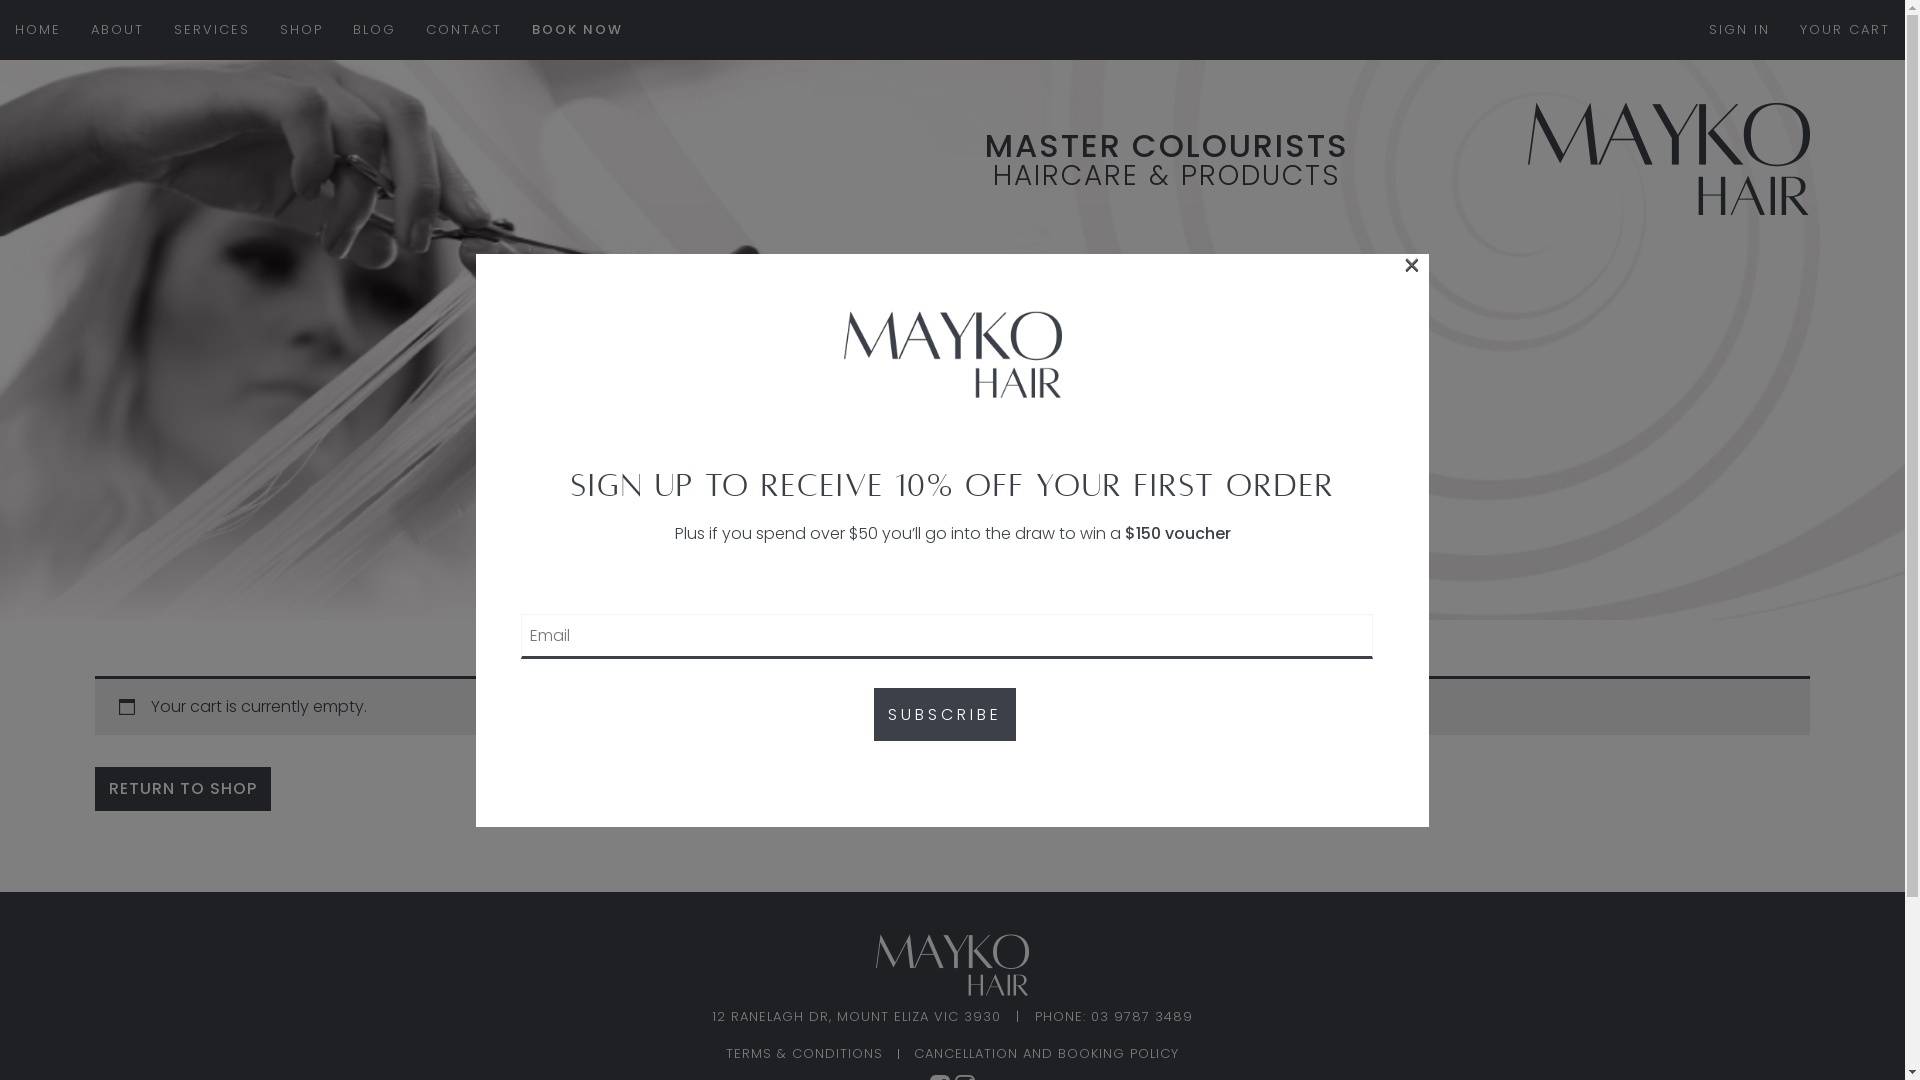 This screenshot has height=1080, width=1920. What do you see at coordinates (1740, 30) in the screenshot?
I see `SIGN IN` at bounding box center [1740, 30].